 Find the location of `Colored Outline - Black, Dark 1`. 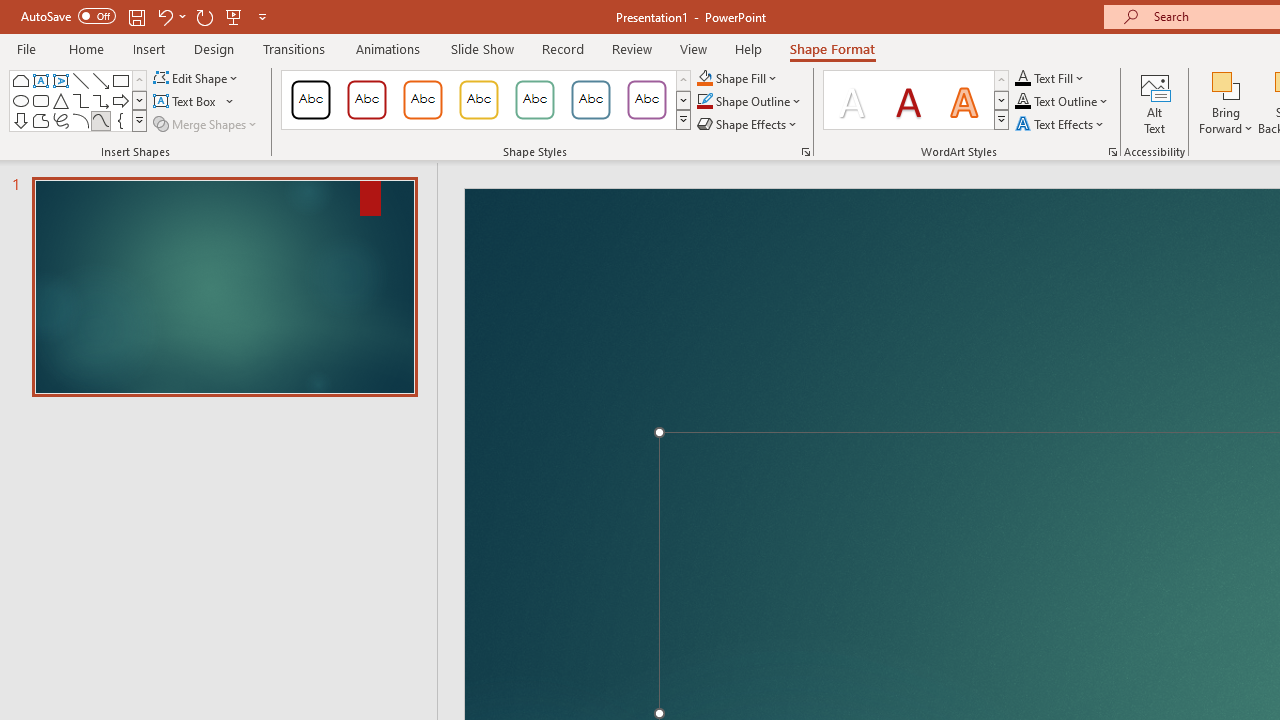

Colored Outline - Black, Dark 1 is located at coordinates (310, 100).